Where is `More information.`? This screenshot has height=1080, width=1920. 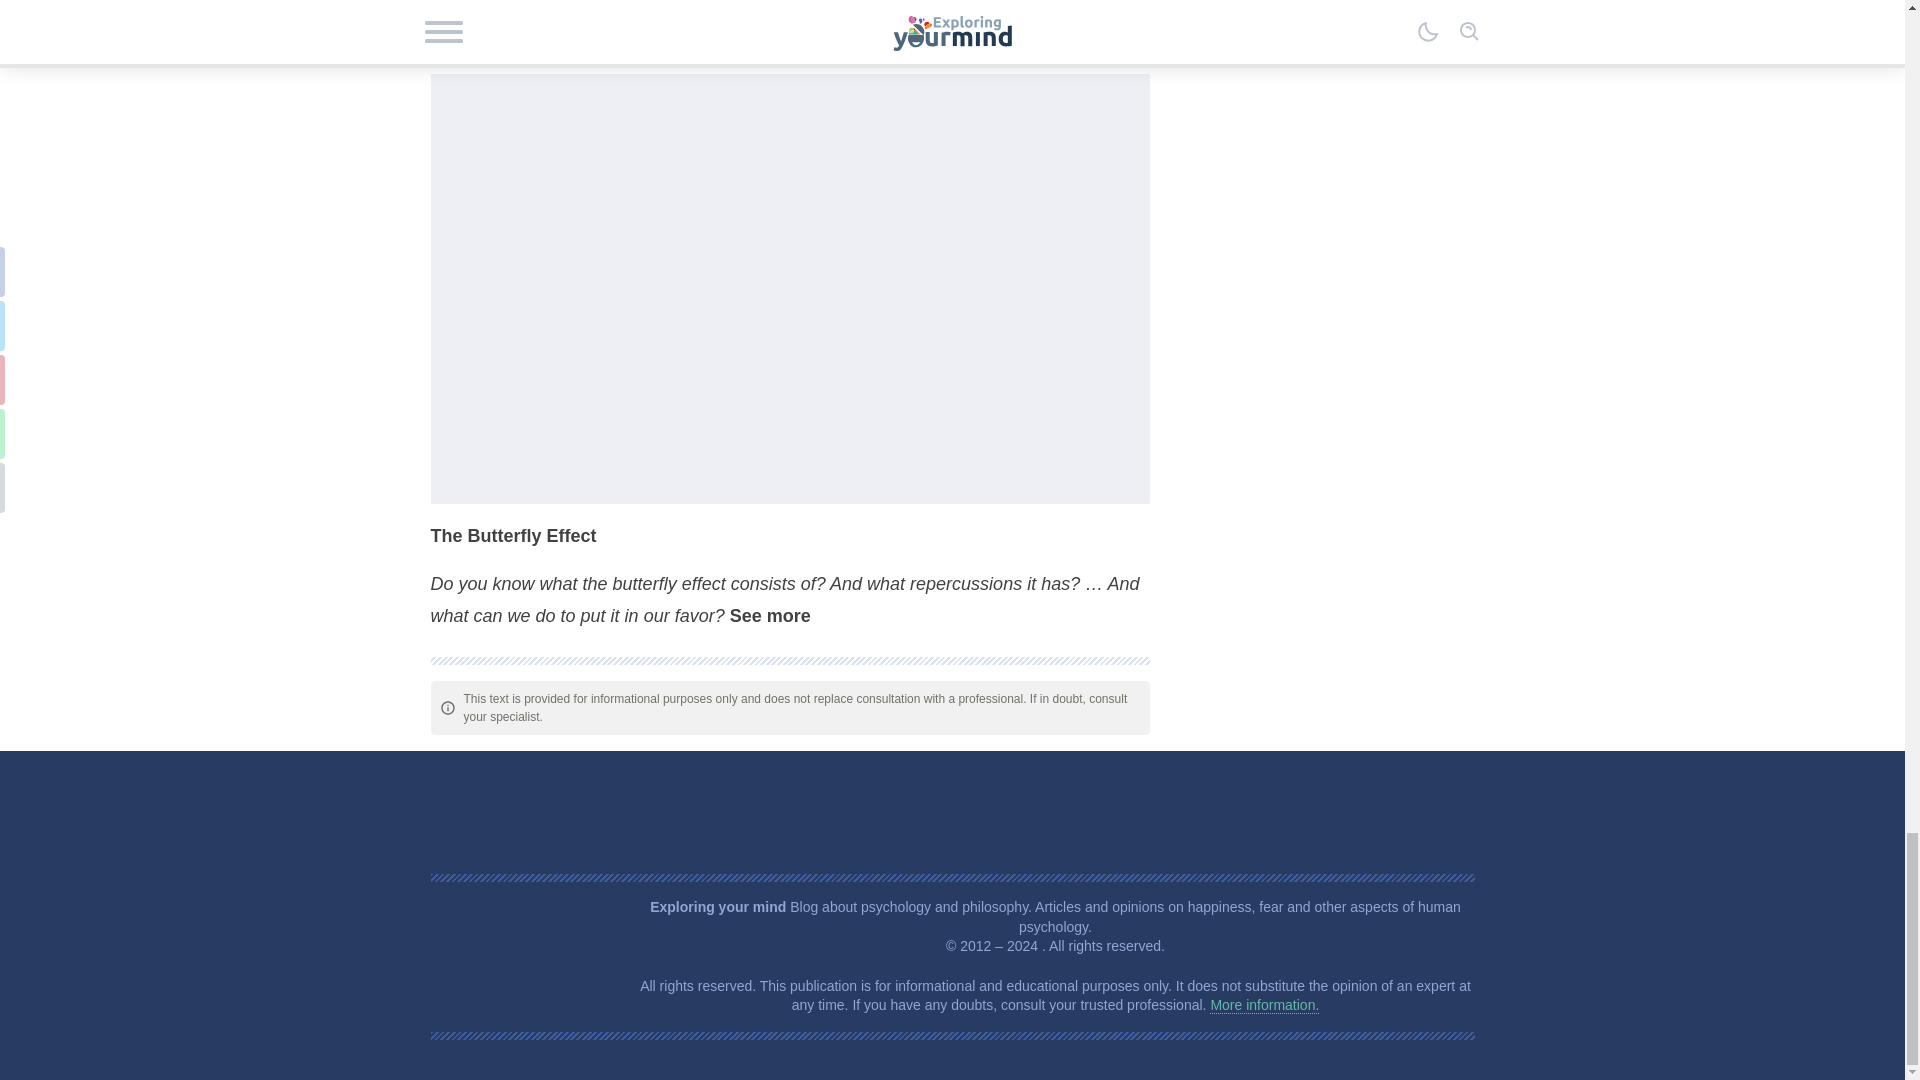
More information. is located at coordinates (1264, 1005).